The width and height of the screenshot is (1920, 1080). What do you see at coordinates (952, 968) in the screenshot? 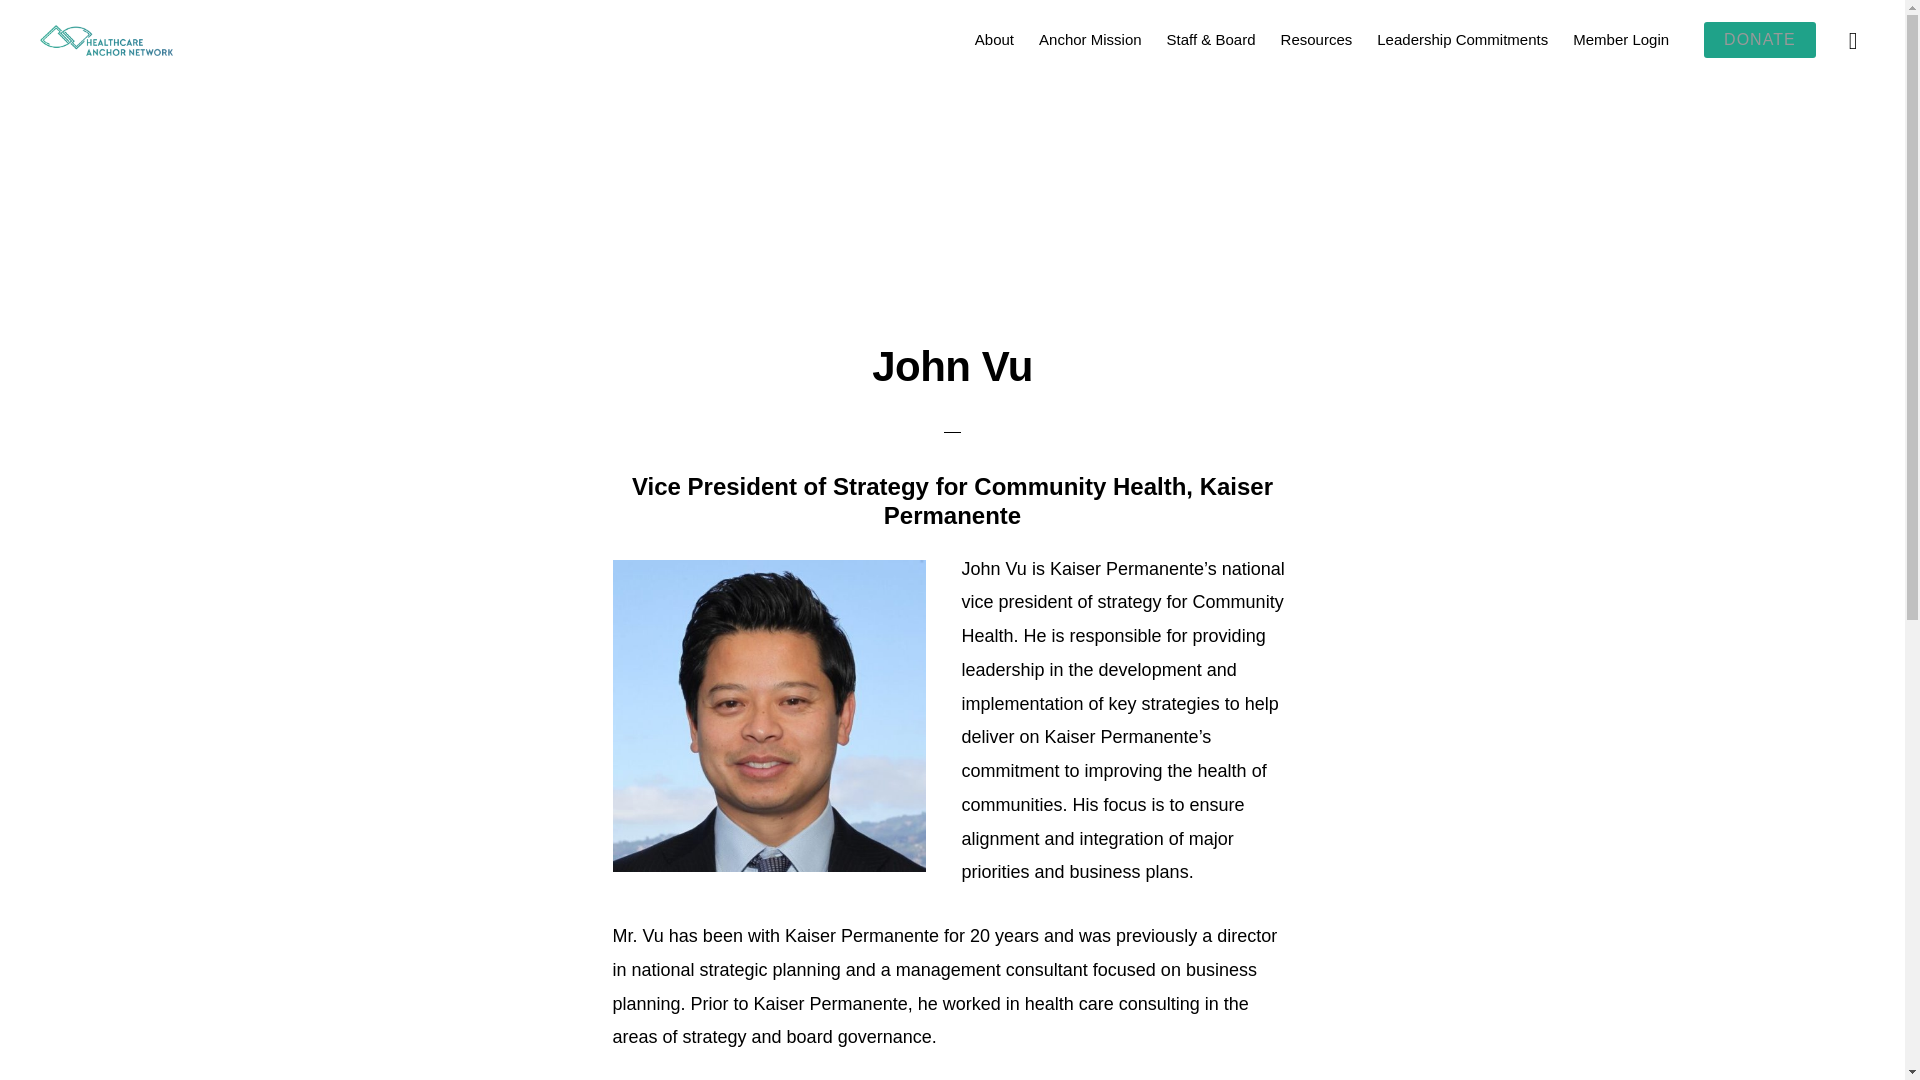
I see `Contact the Healthcare Anchor Network` at bounding box center [952, 968].